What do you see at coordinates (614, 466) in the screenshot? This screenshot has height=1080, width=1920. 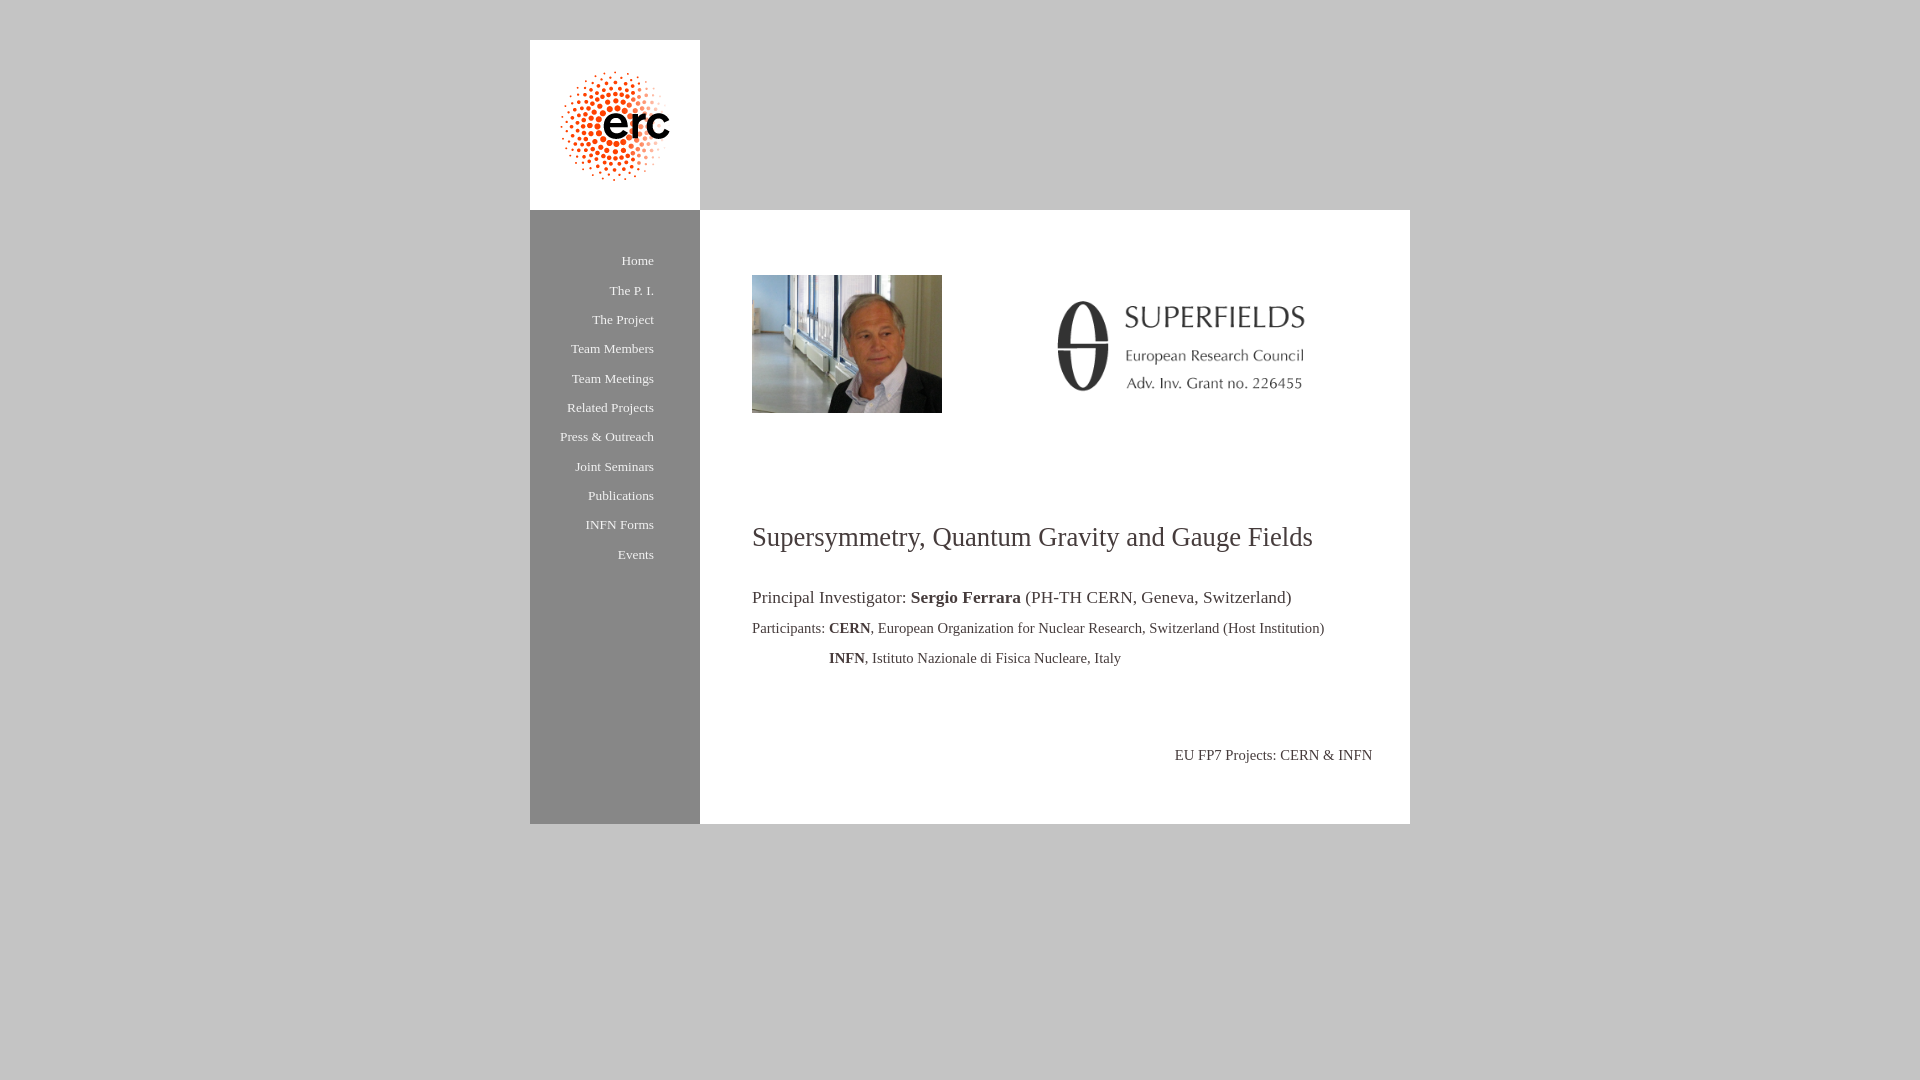 I see `Joint Seminars` at bounding box center [614, 466].